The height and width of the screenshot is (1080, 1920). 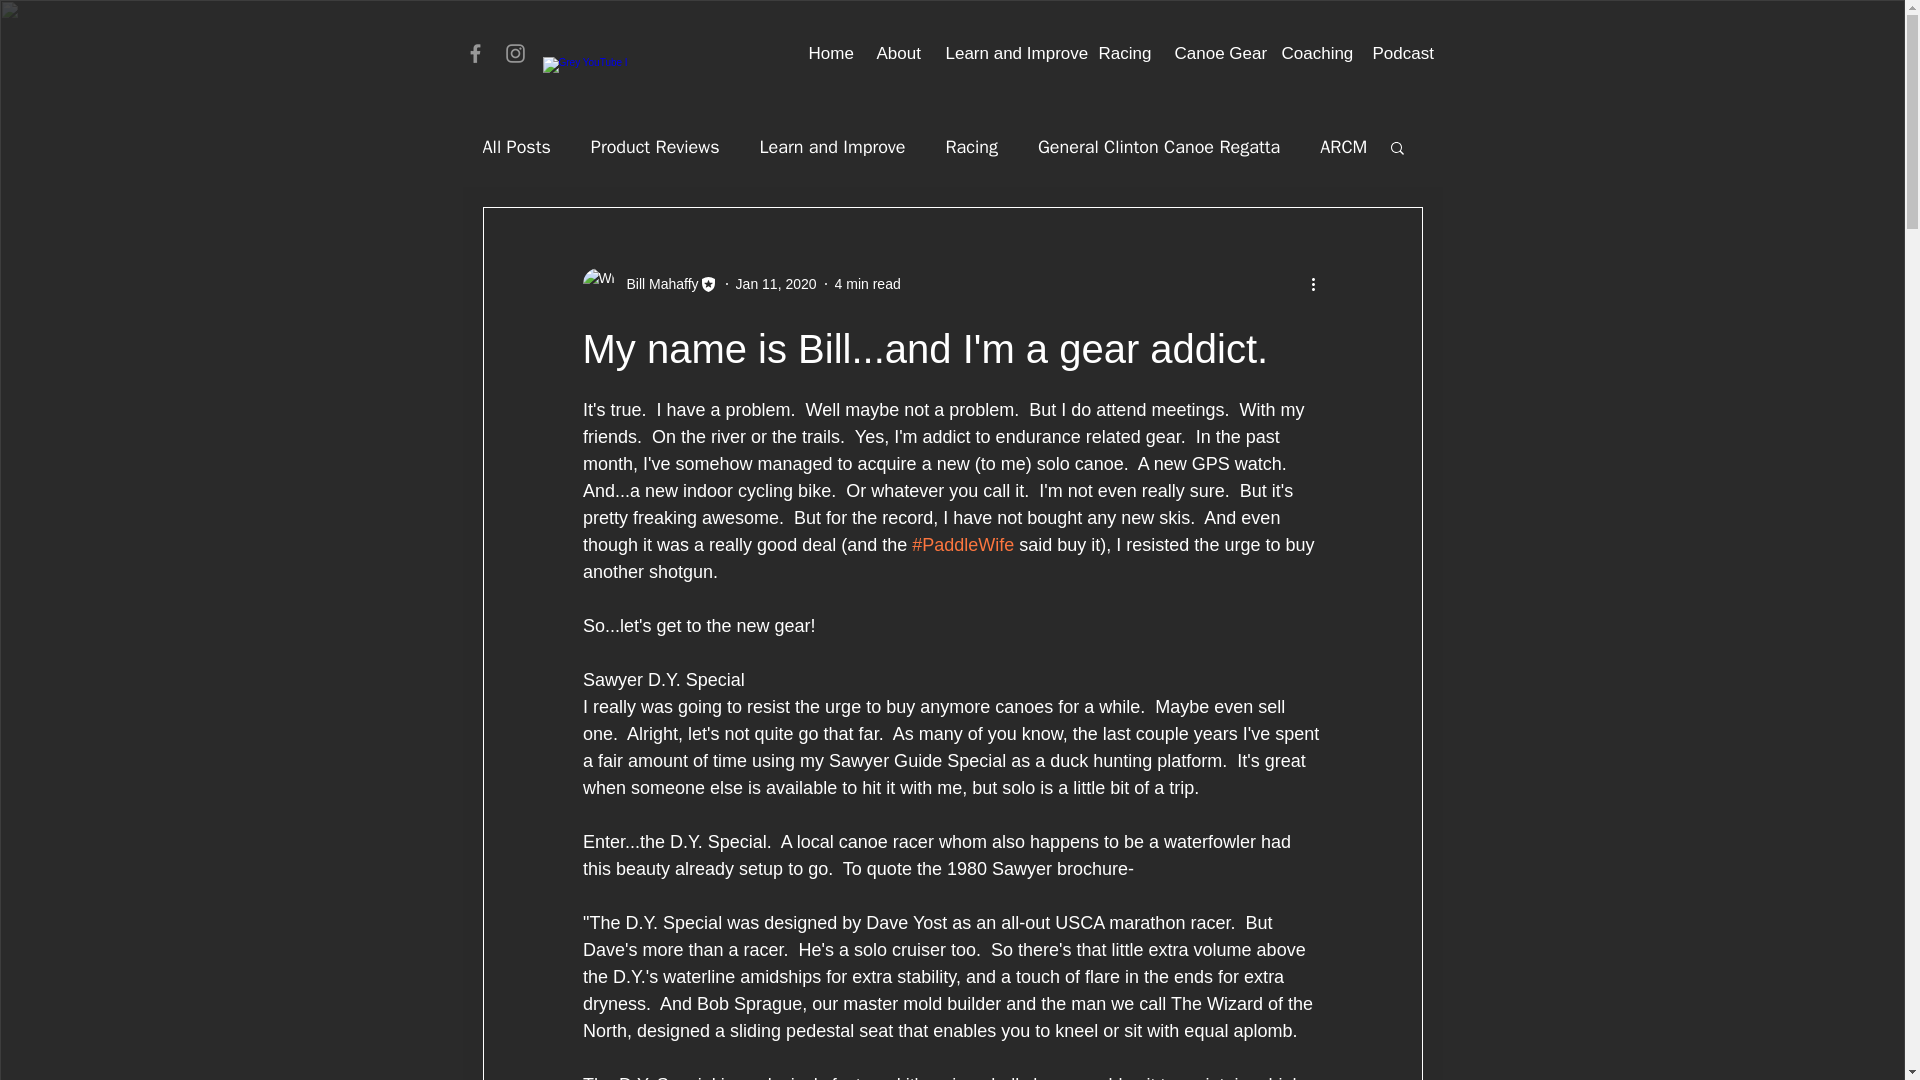 I want to click on Bill Mahaffy, so click(x=656, y=284).